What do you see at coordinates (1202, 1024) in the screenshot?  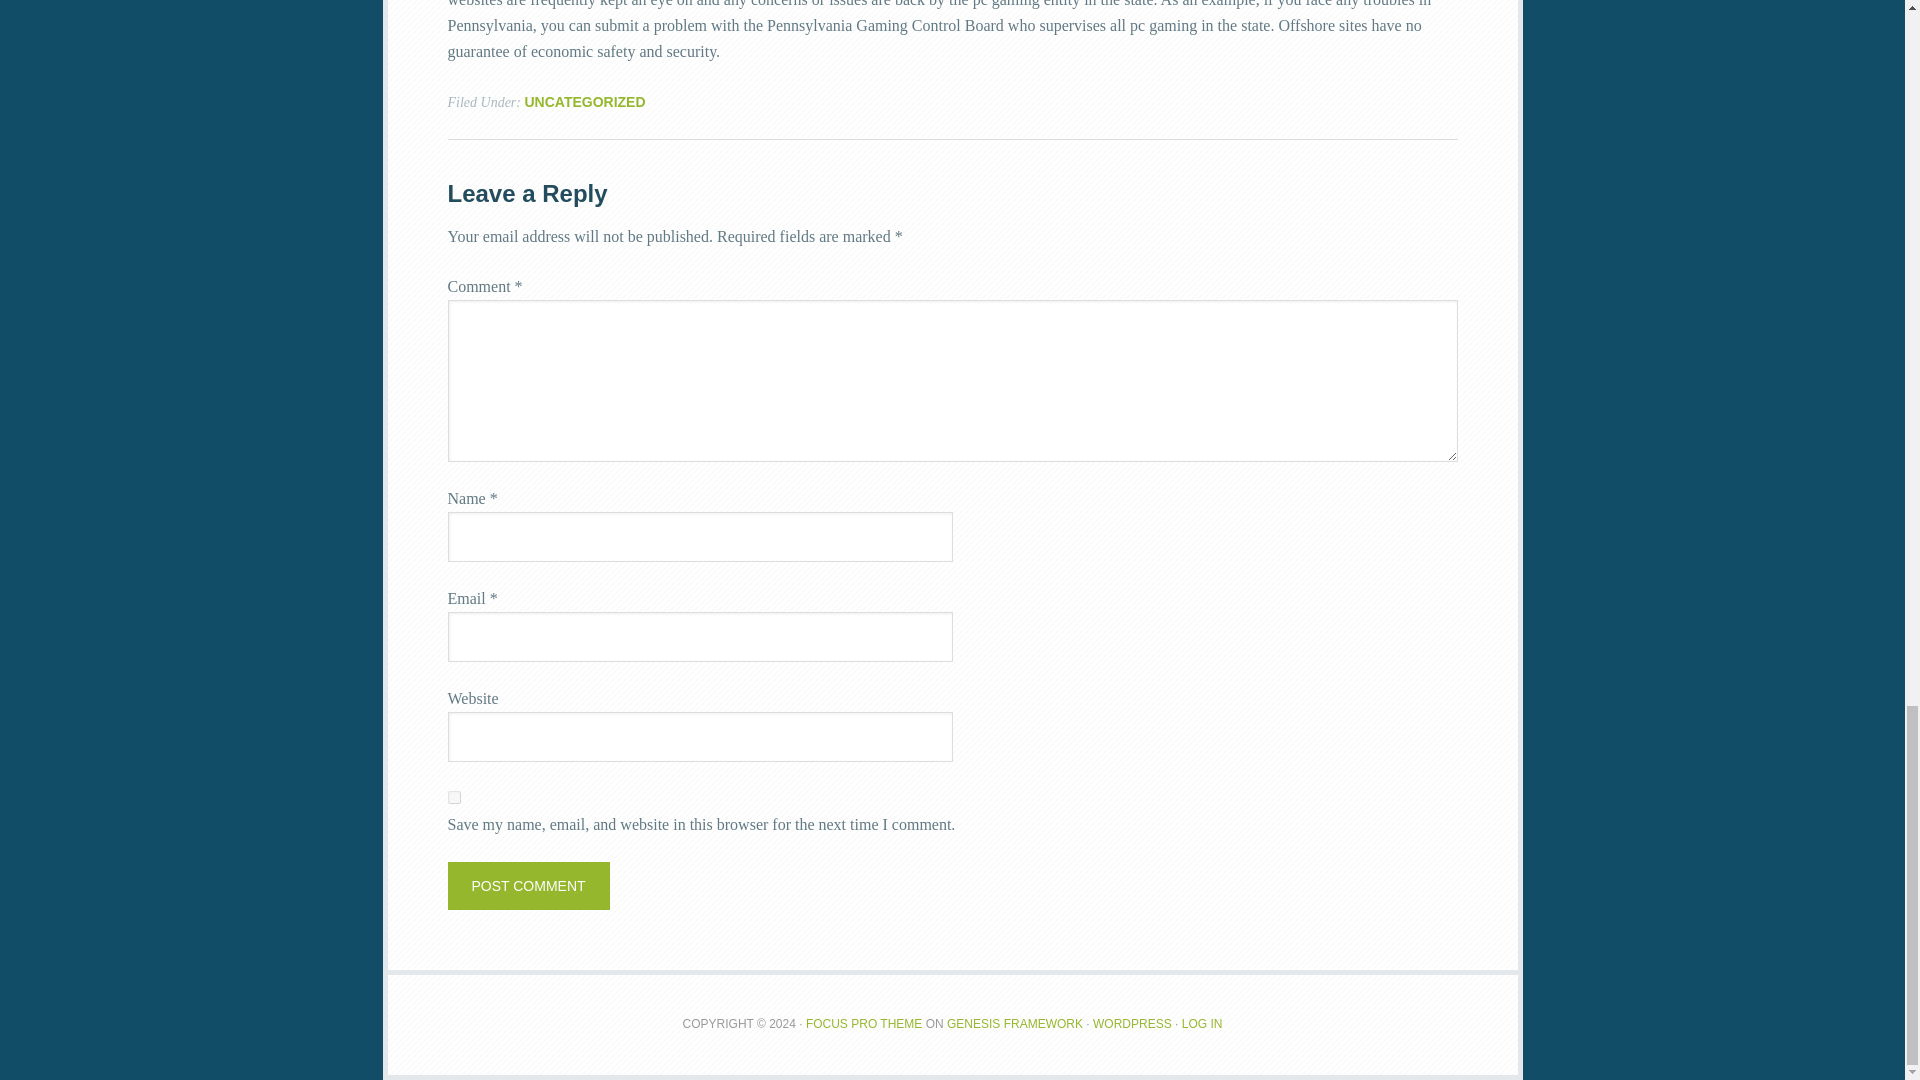 I see `LOG IN` at bounding box center [1202, 1024].